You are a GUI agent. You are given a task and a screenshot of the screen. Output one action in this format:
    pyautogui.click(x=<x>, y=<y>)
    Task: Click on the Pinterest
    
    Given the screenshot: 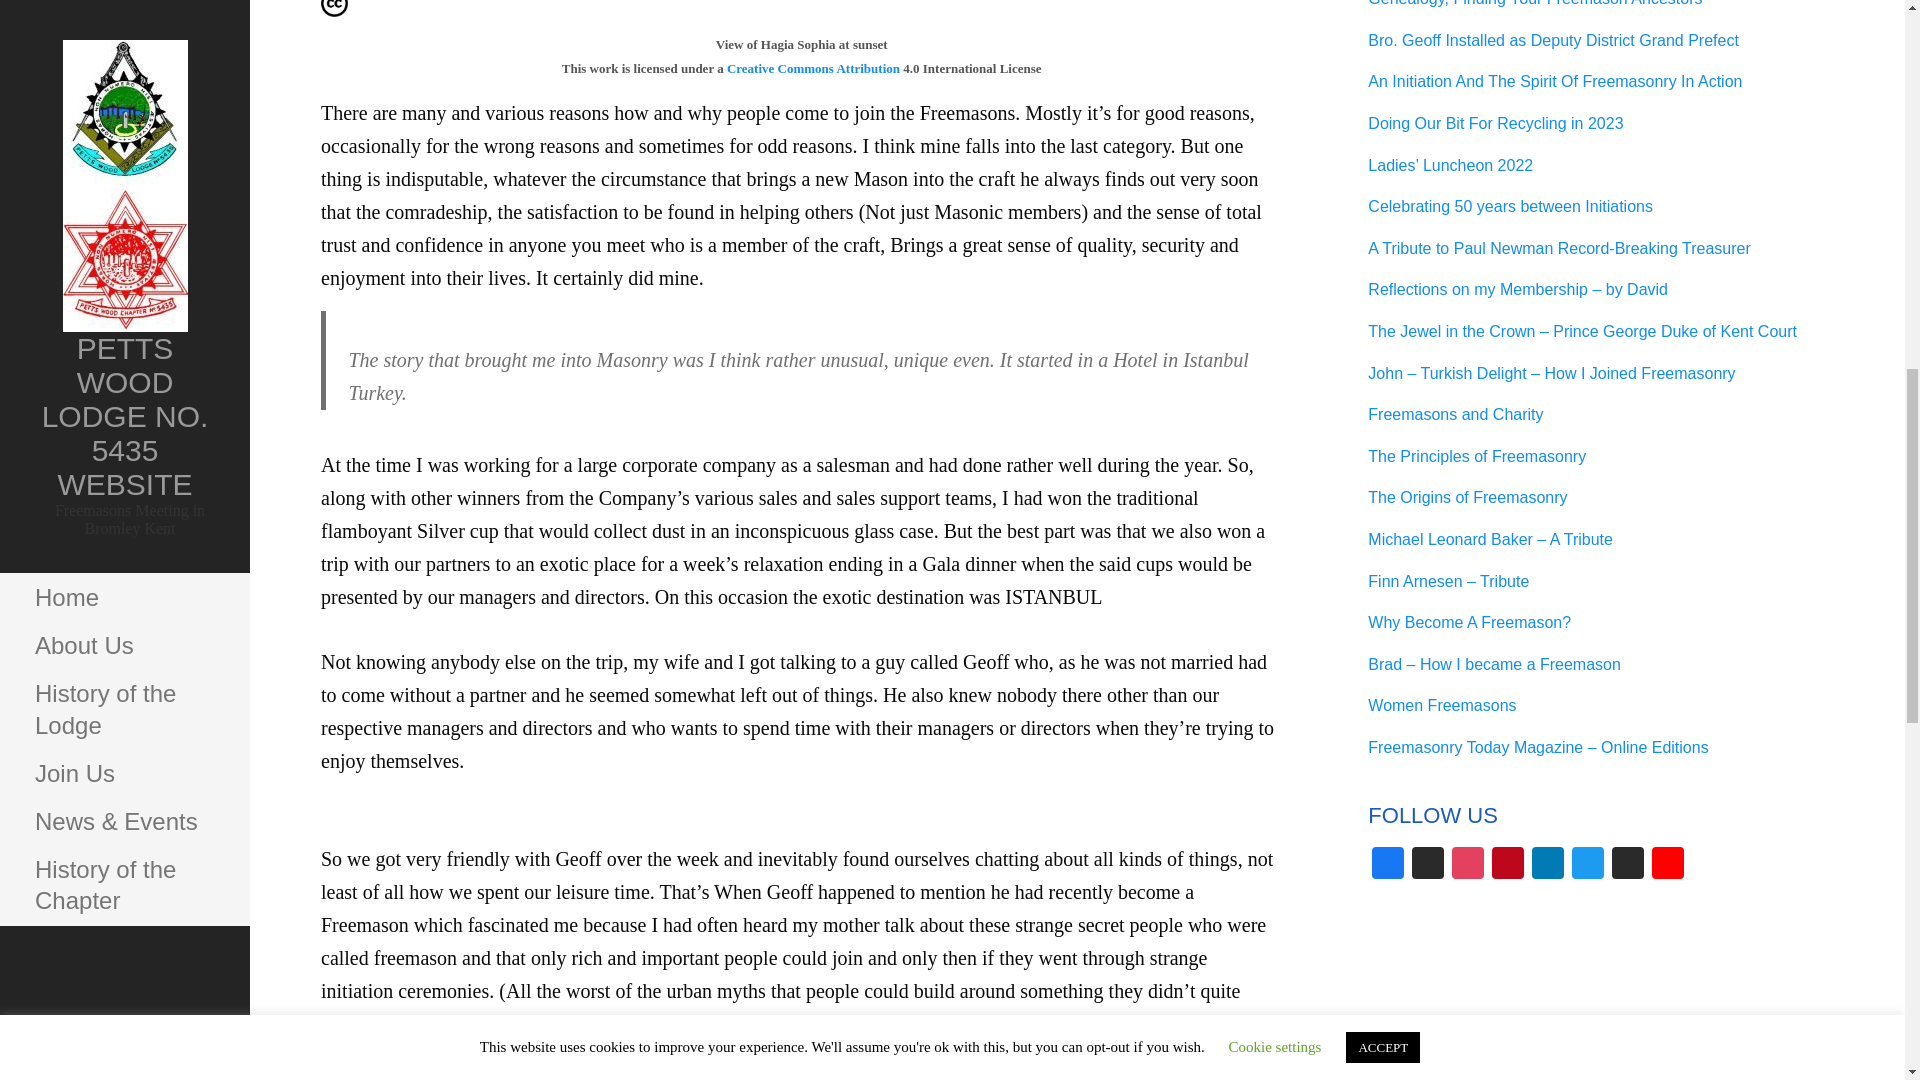 What is the action you would take?
    pyautogui.click(x=1508, y=865)
    